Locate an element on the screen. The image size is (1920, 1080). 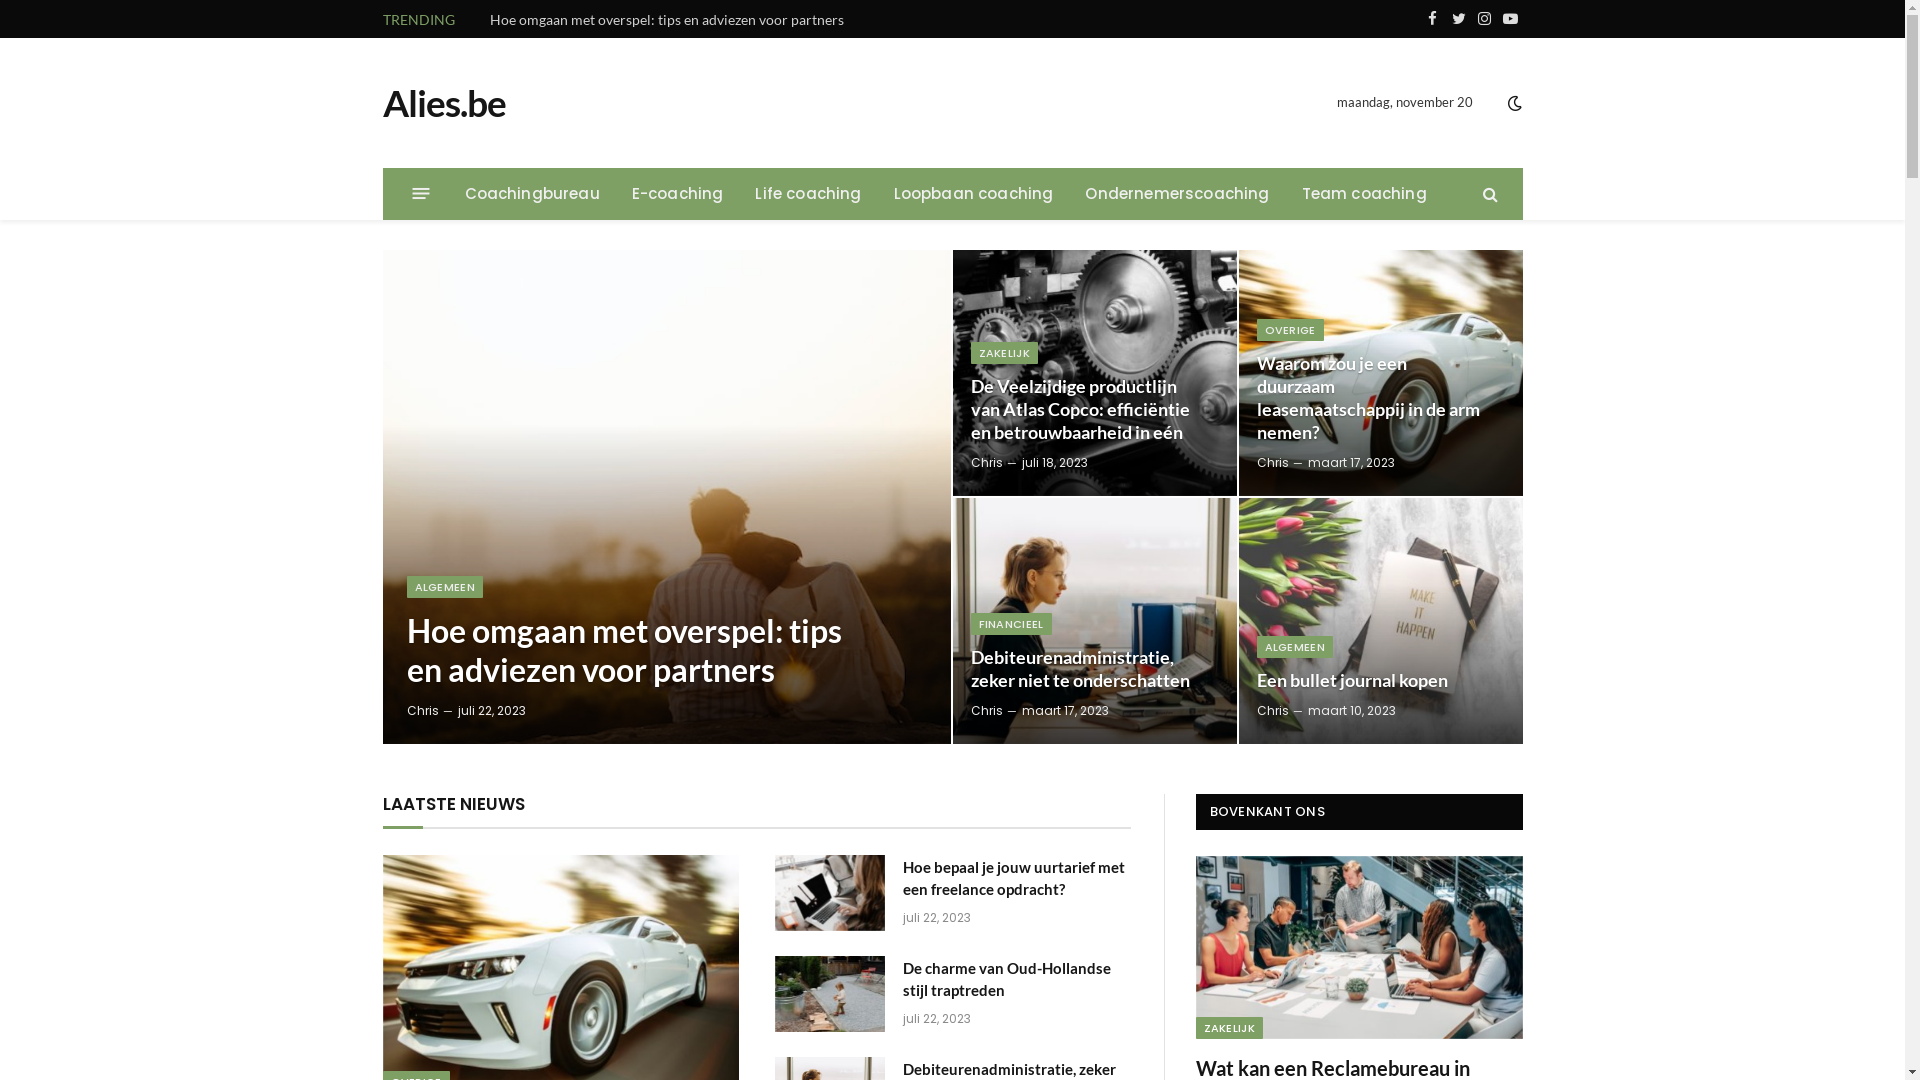
Hoe bepaal je jouw uurtarief met een freelance opdracht? is located at coordinates (829, 893).